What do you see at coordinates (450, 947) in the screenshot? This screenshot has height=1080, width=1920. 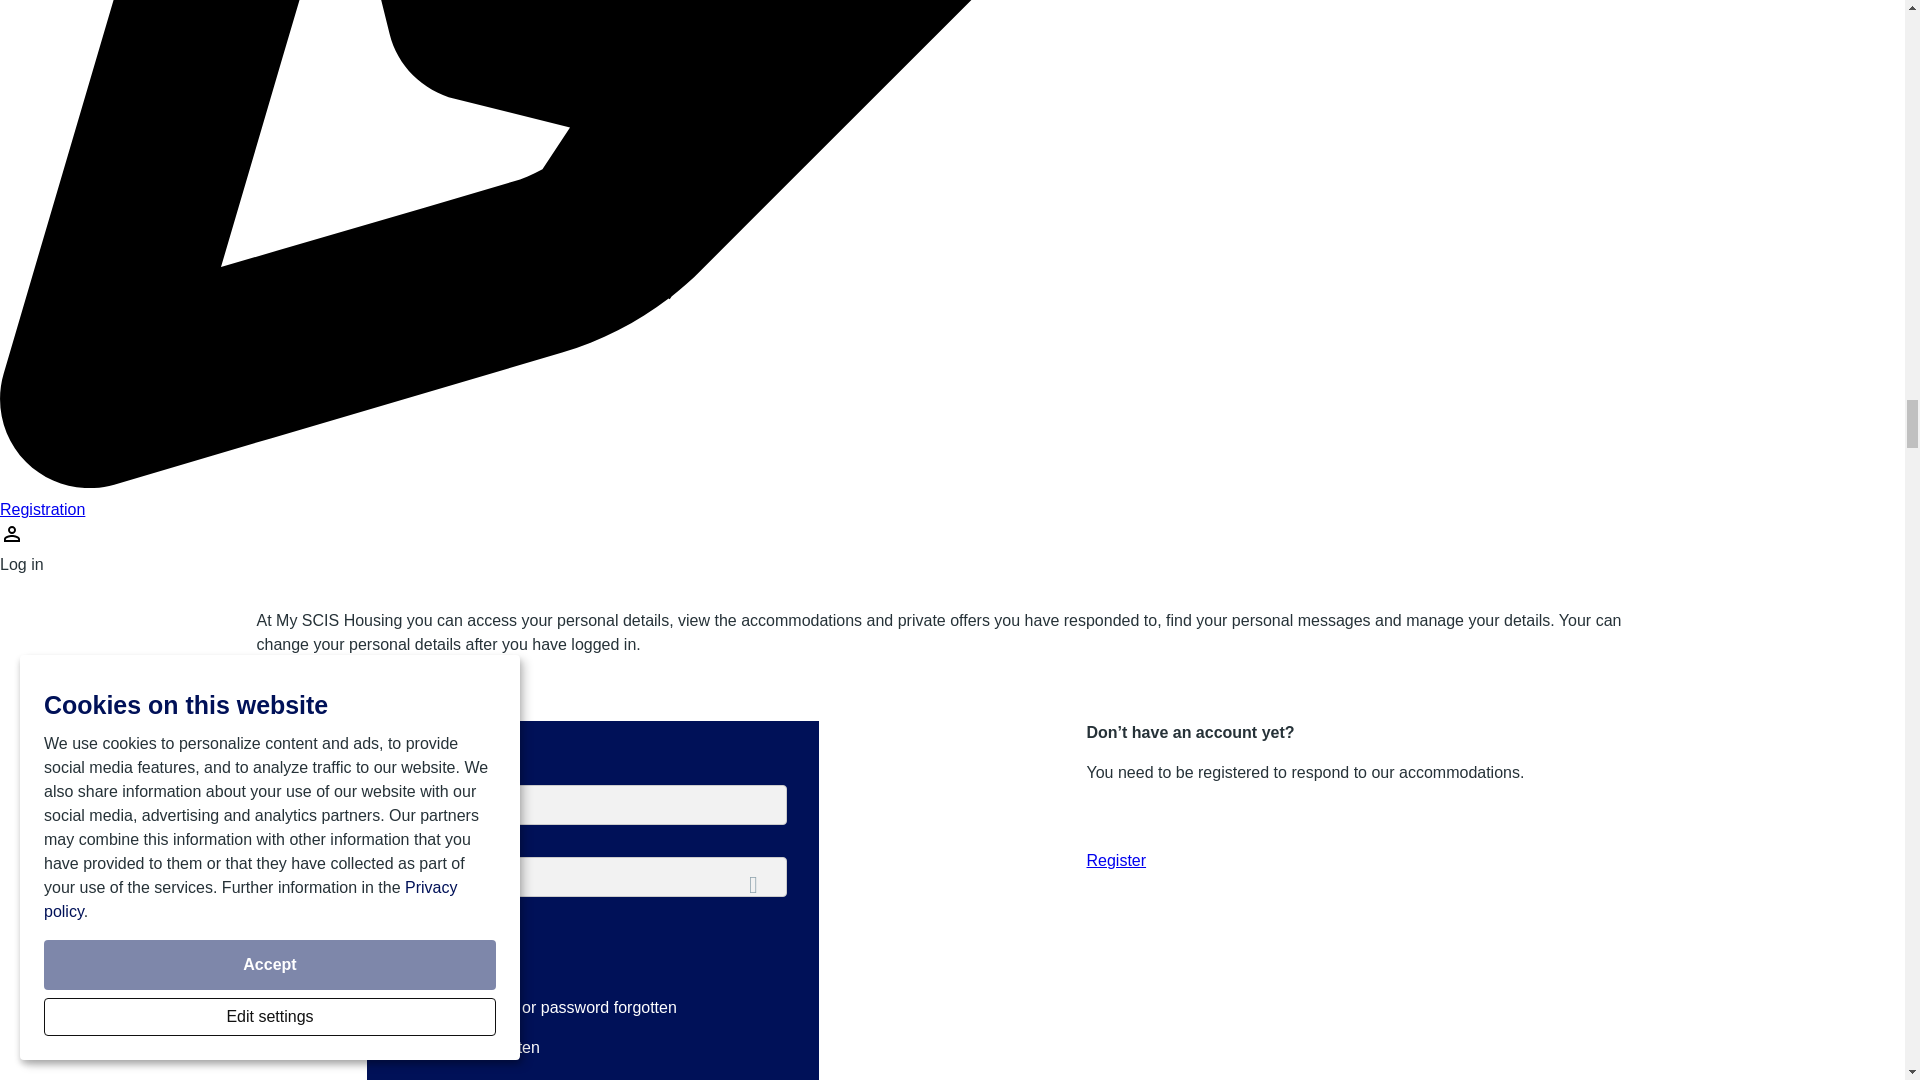 I see `Sign in` at bounding box center [450, 947].